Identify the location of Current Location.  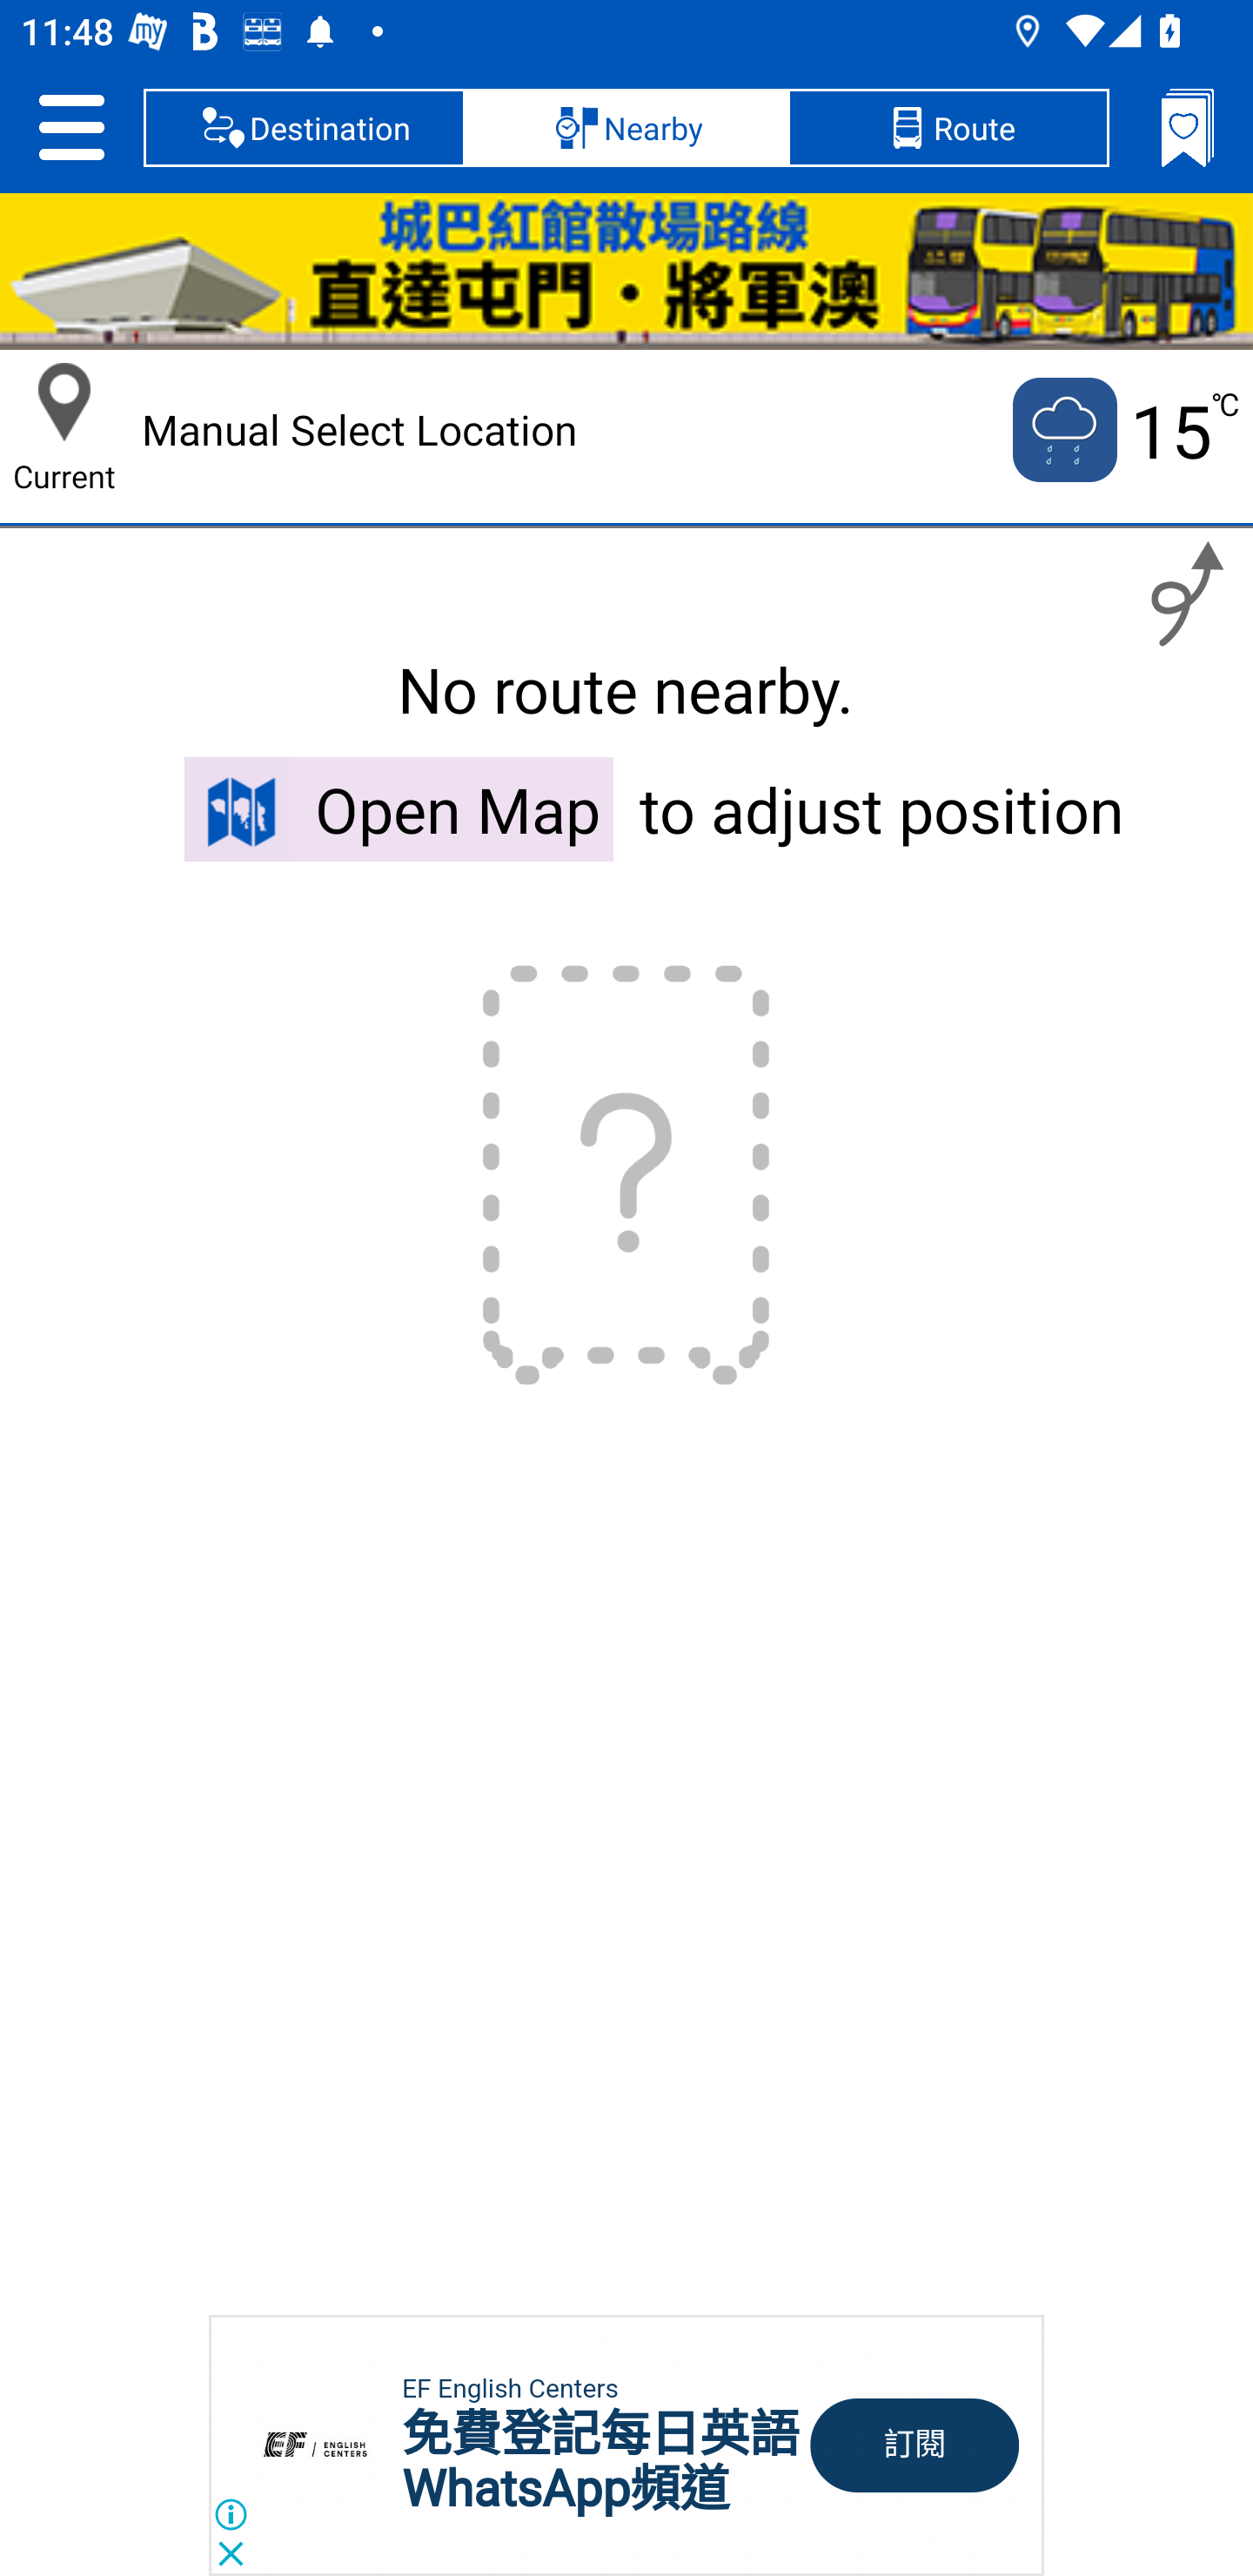
(64, 402).